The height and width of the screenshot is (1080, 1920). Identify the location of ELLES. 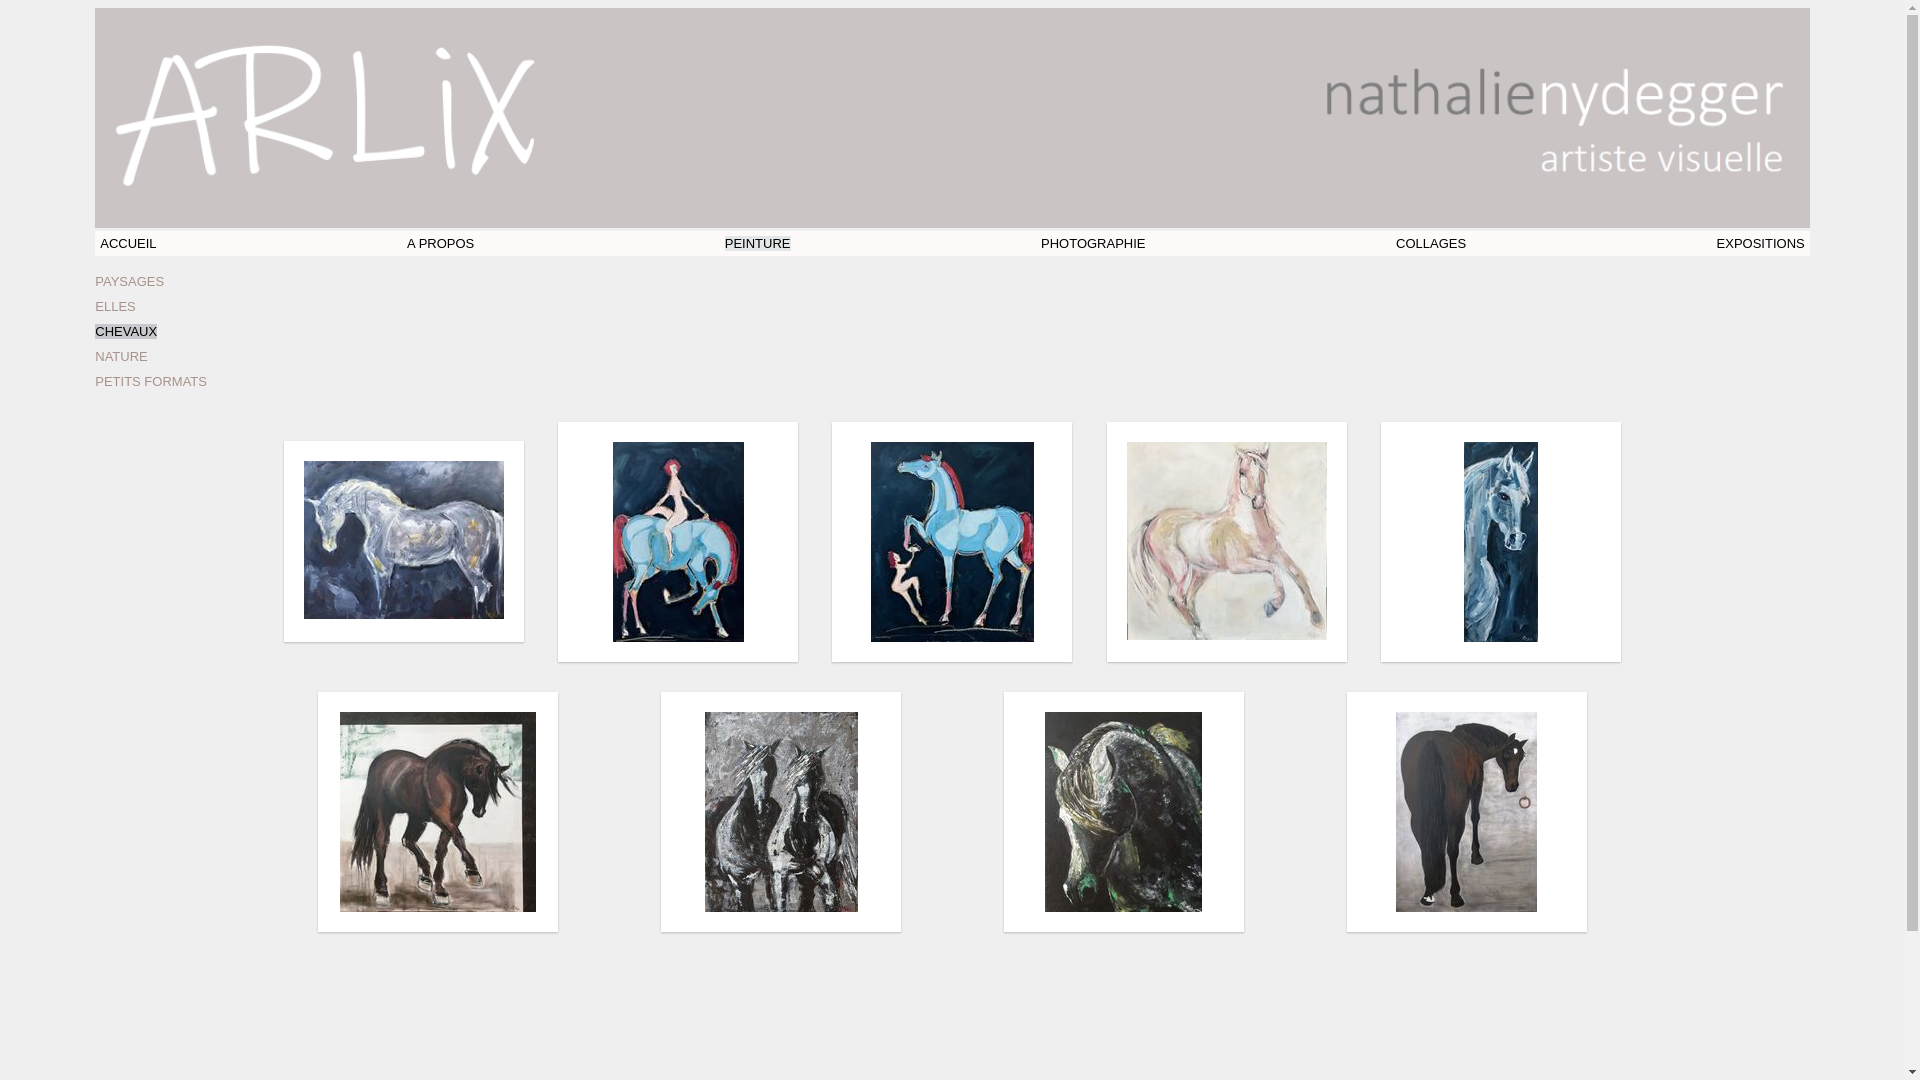
(115, 306).